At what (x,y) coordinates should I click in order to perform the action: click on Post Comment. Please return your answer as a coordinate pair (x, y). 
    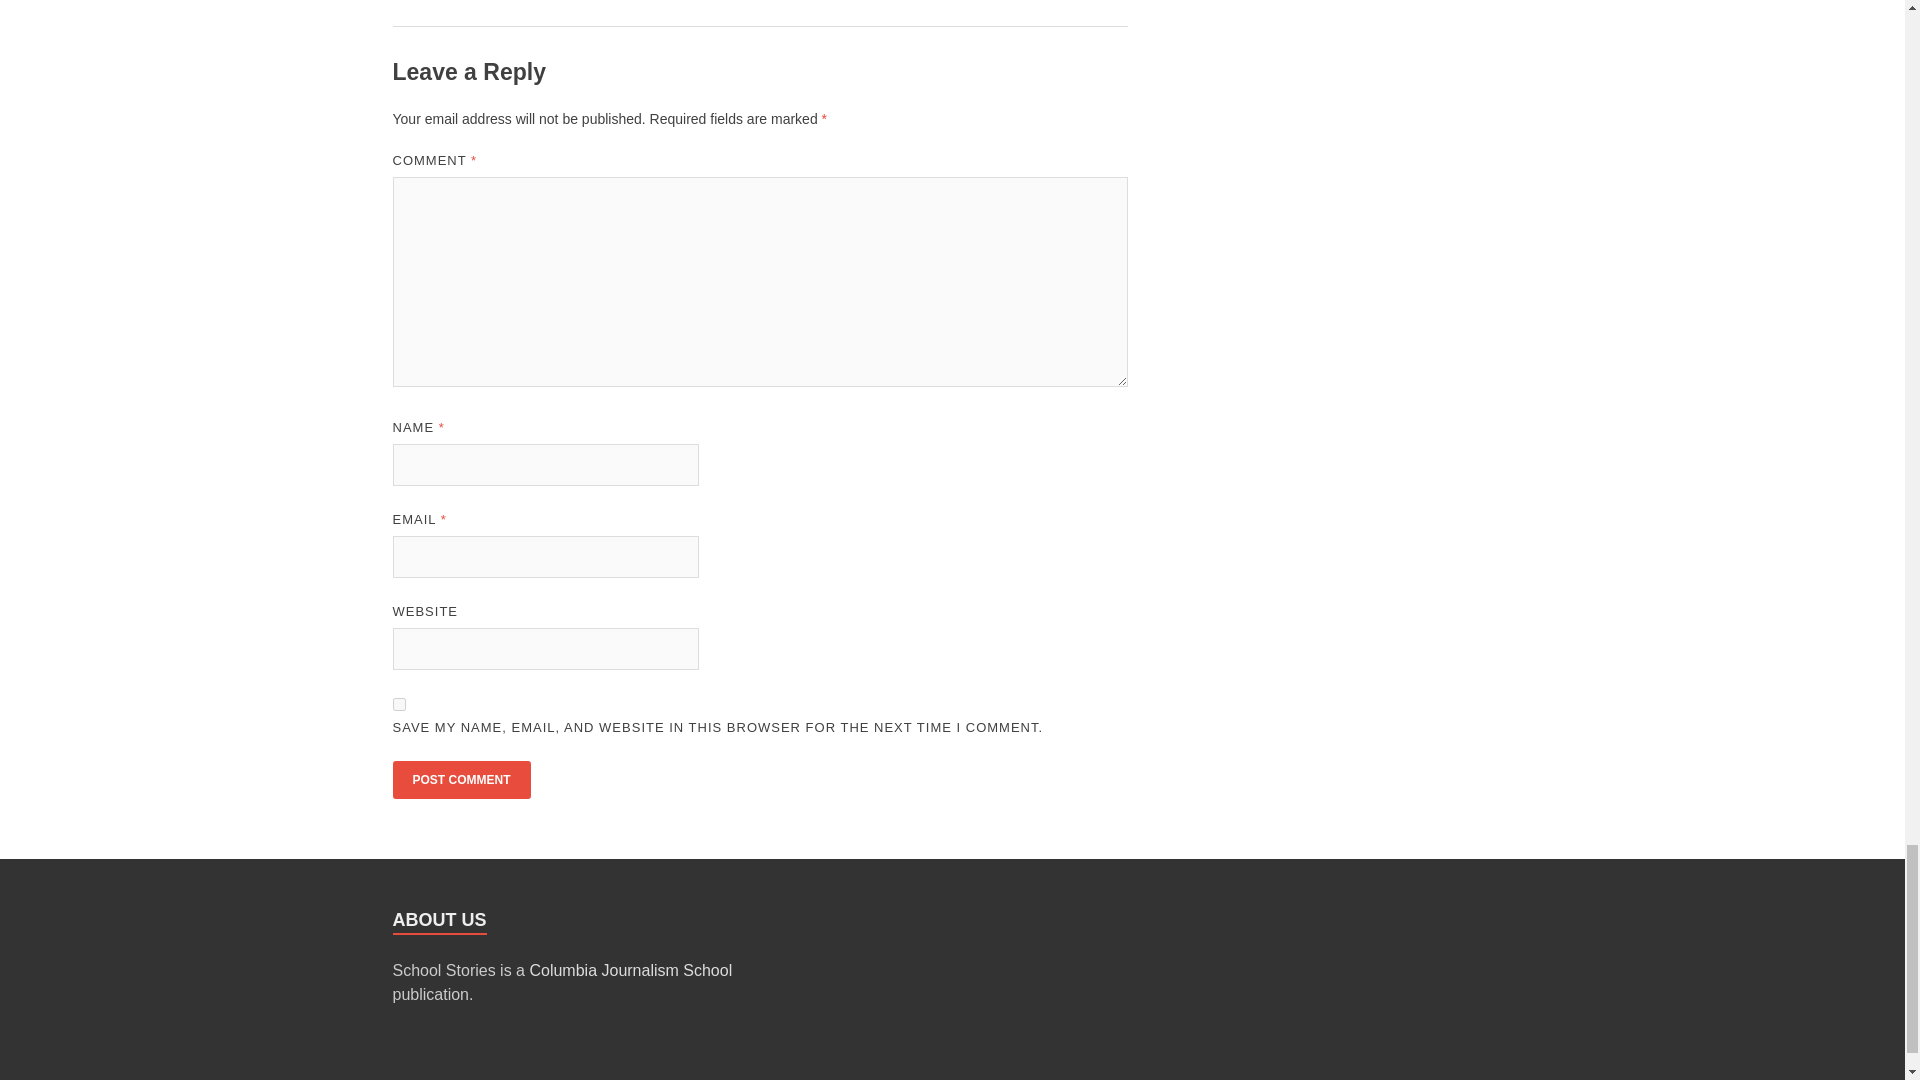
    Looking at the image, I should click on (460, 780).